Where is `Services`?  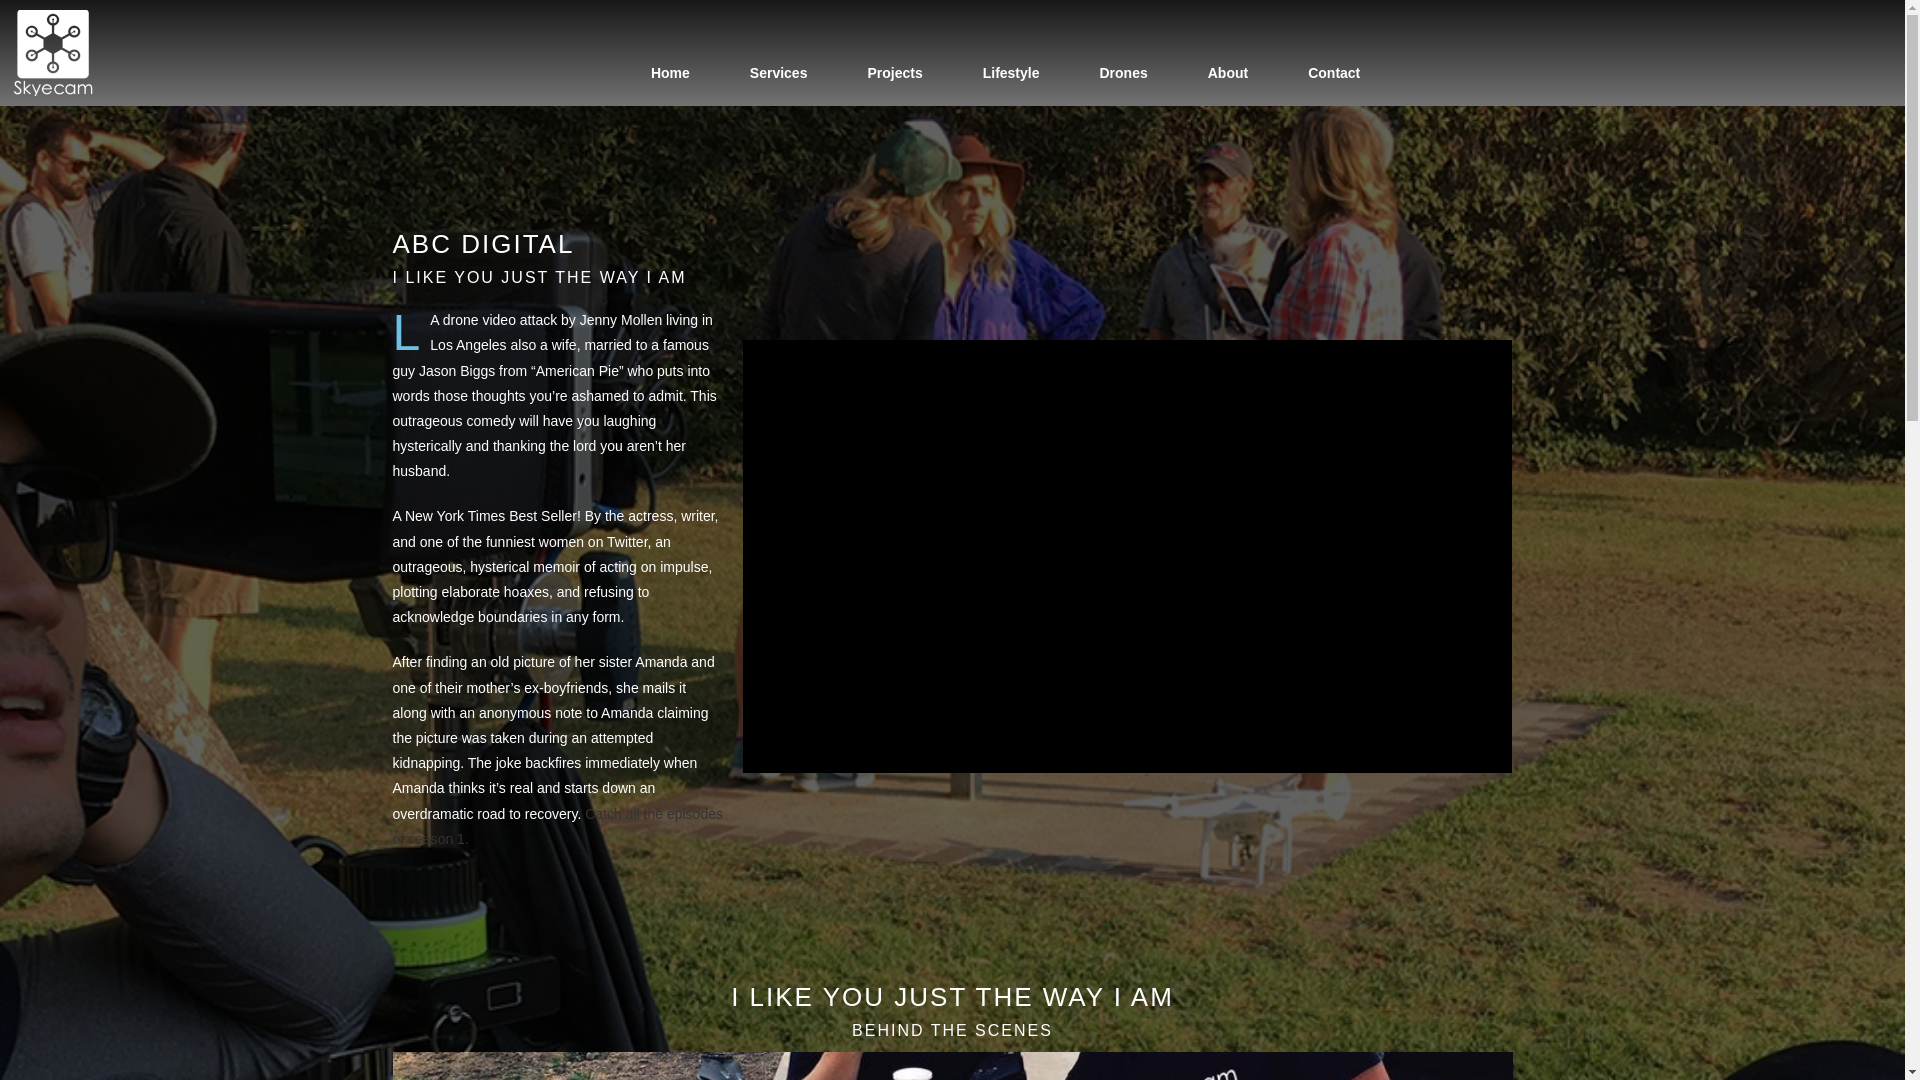
Services is located at coordinates (778, 72).